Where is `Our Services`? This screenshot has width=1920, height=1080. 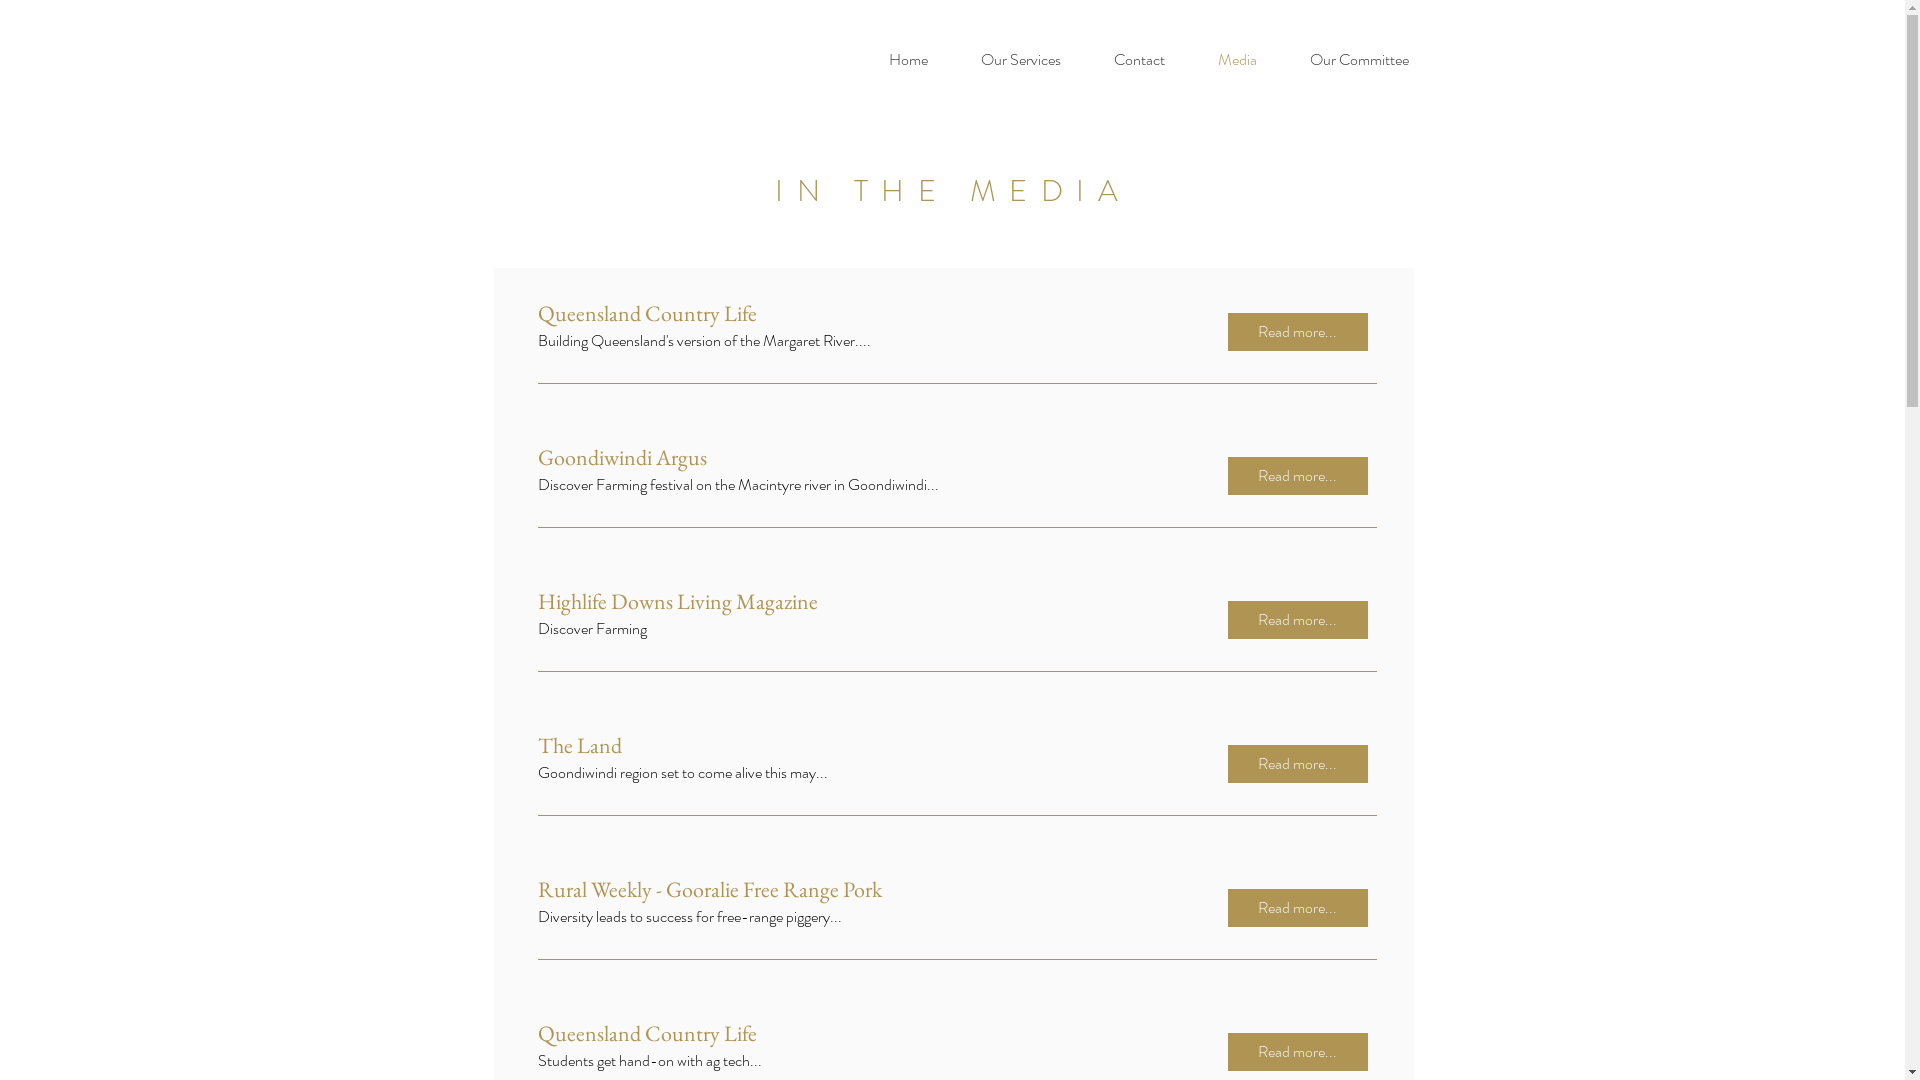 Our Services is located at coordinates (1020, 60).